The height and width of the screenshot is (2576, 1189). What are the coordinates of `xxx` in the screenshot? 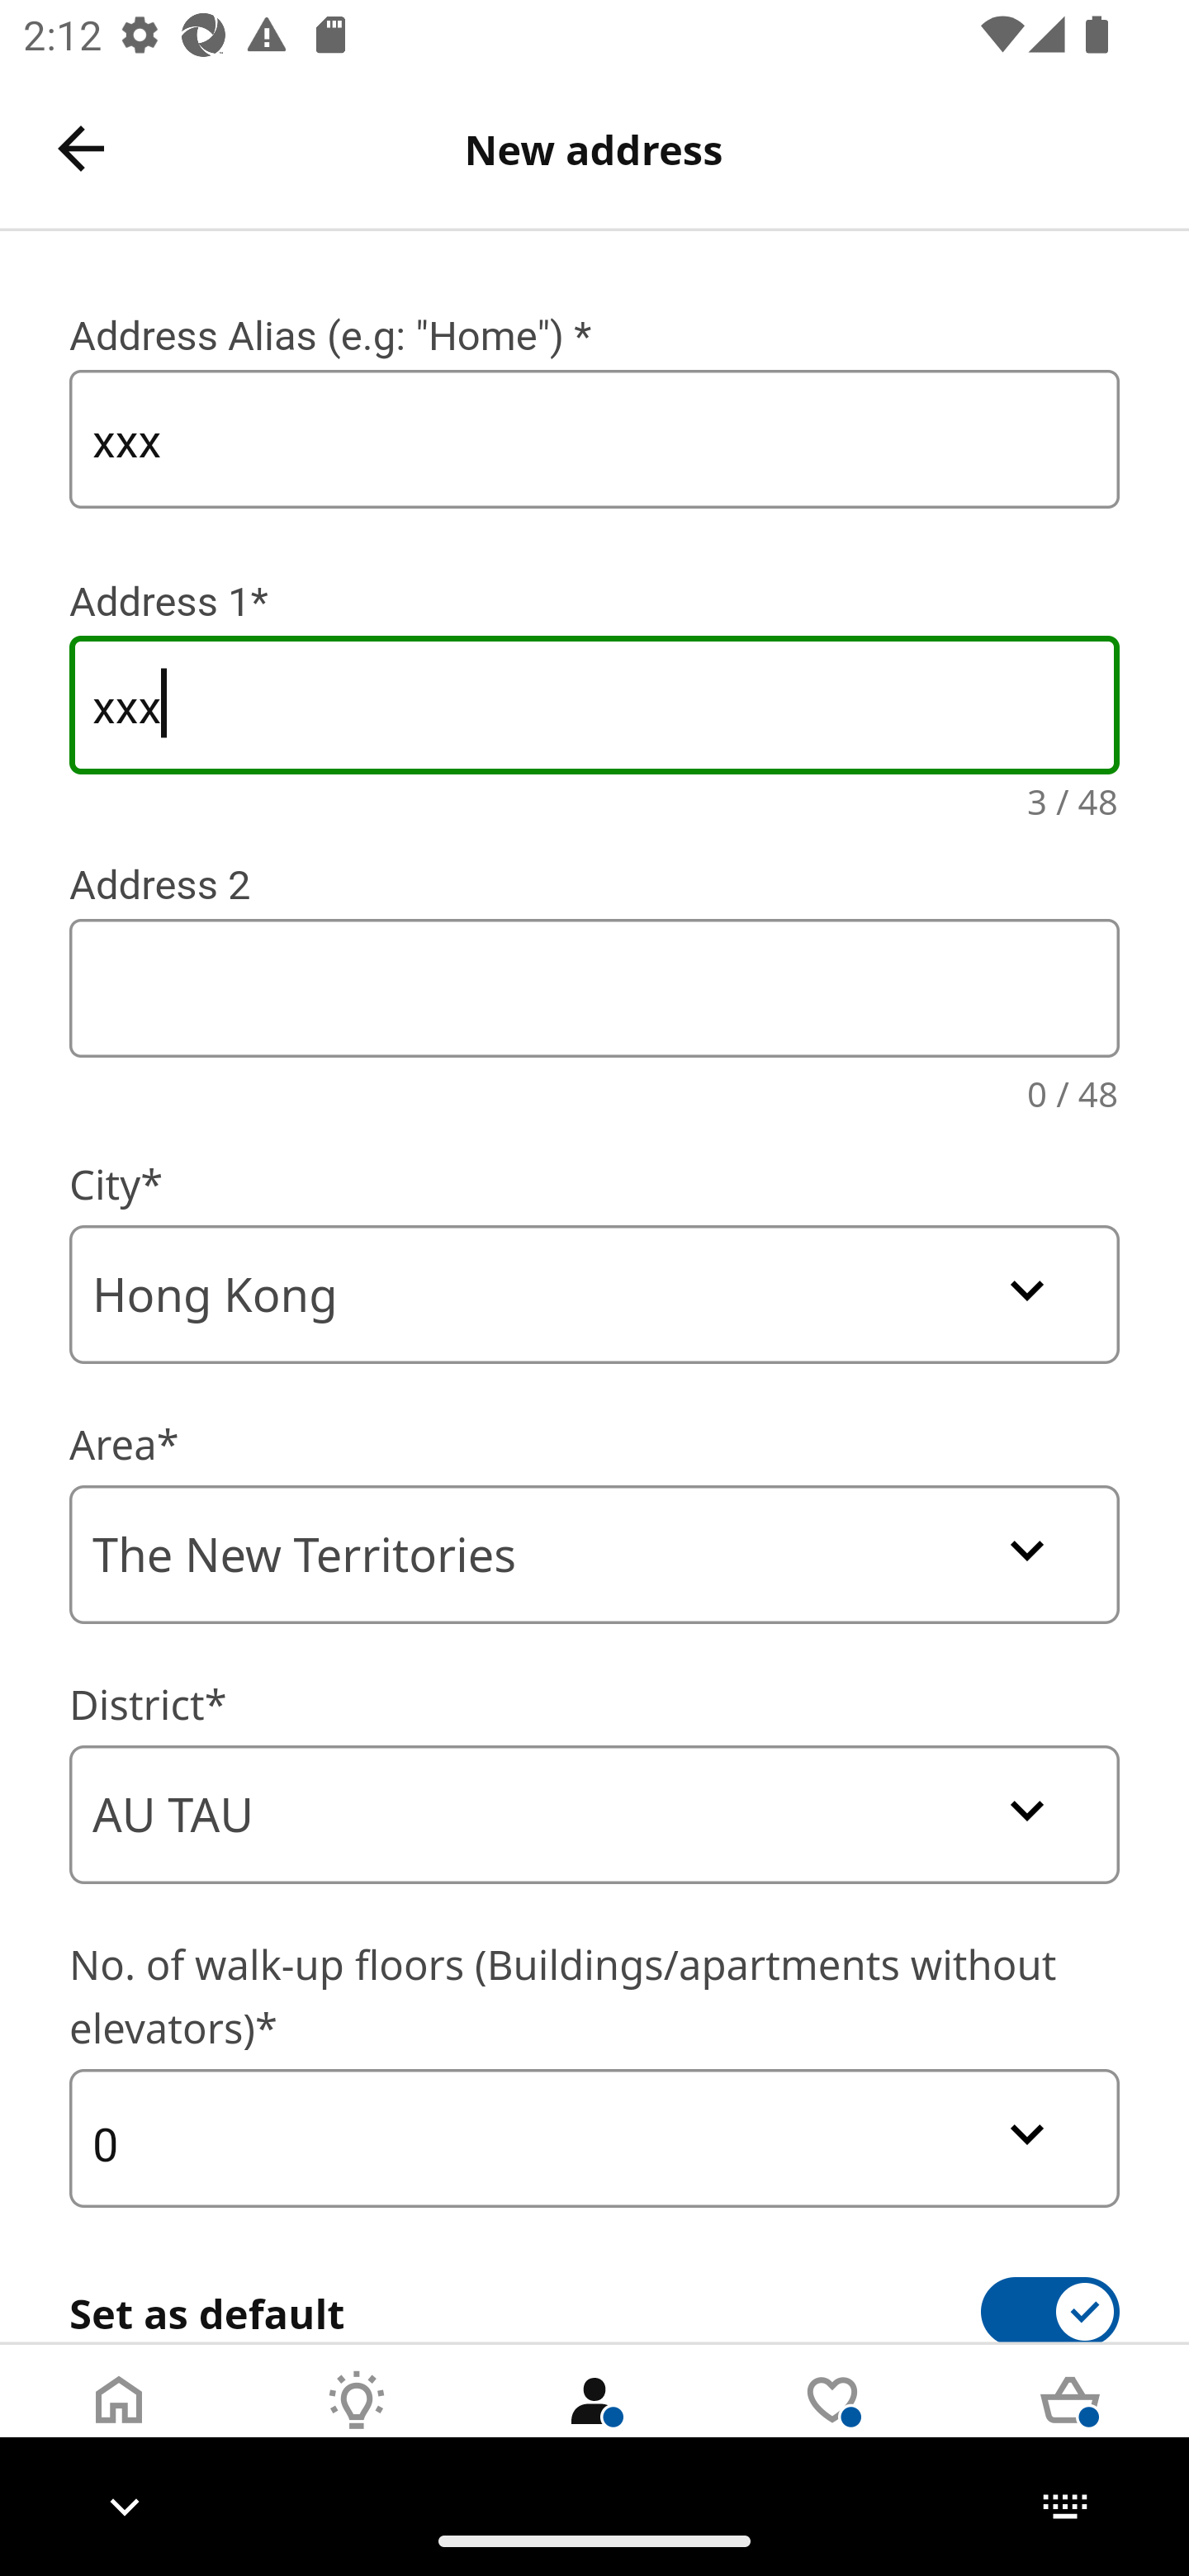 It's located at (594, 439).